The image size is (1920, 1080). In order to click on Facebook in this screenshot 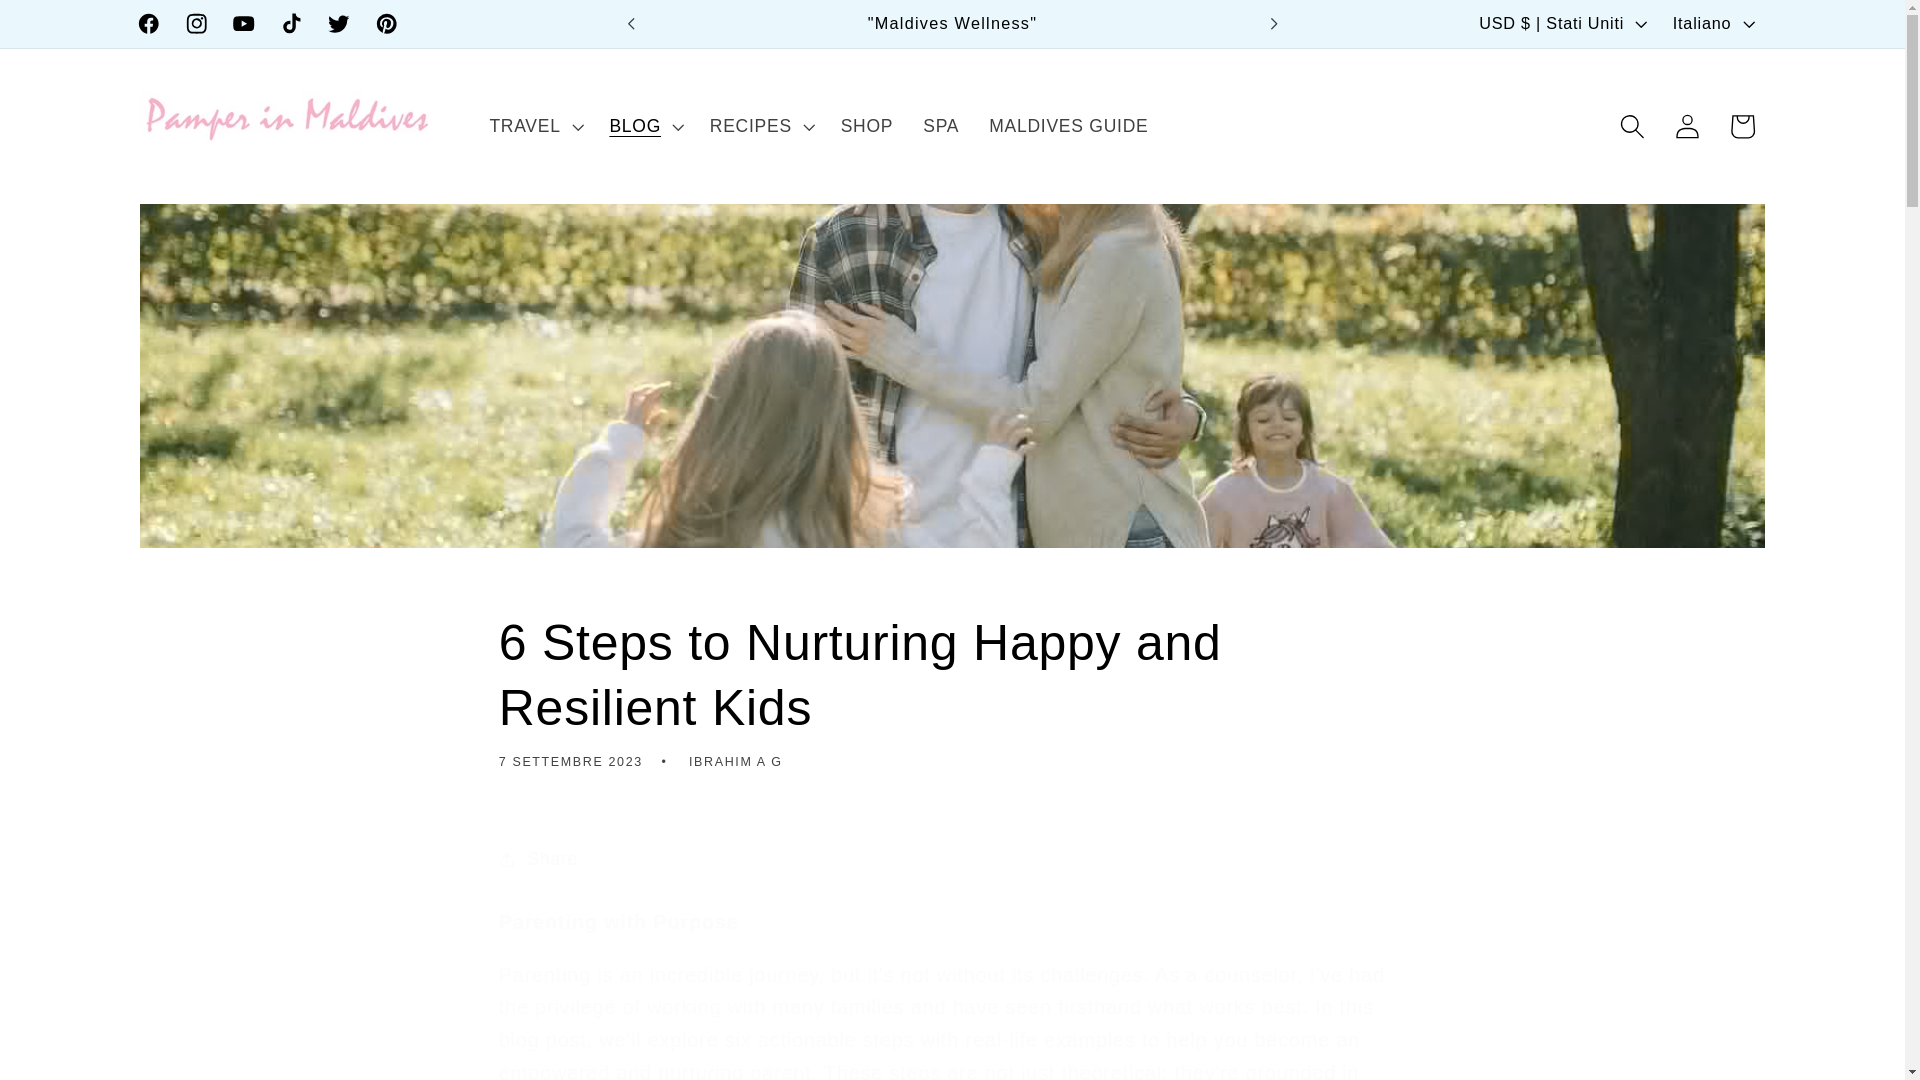, I will do `click(148, 24)`.